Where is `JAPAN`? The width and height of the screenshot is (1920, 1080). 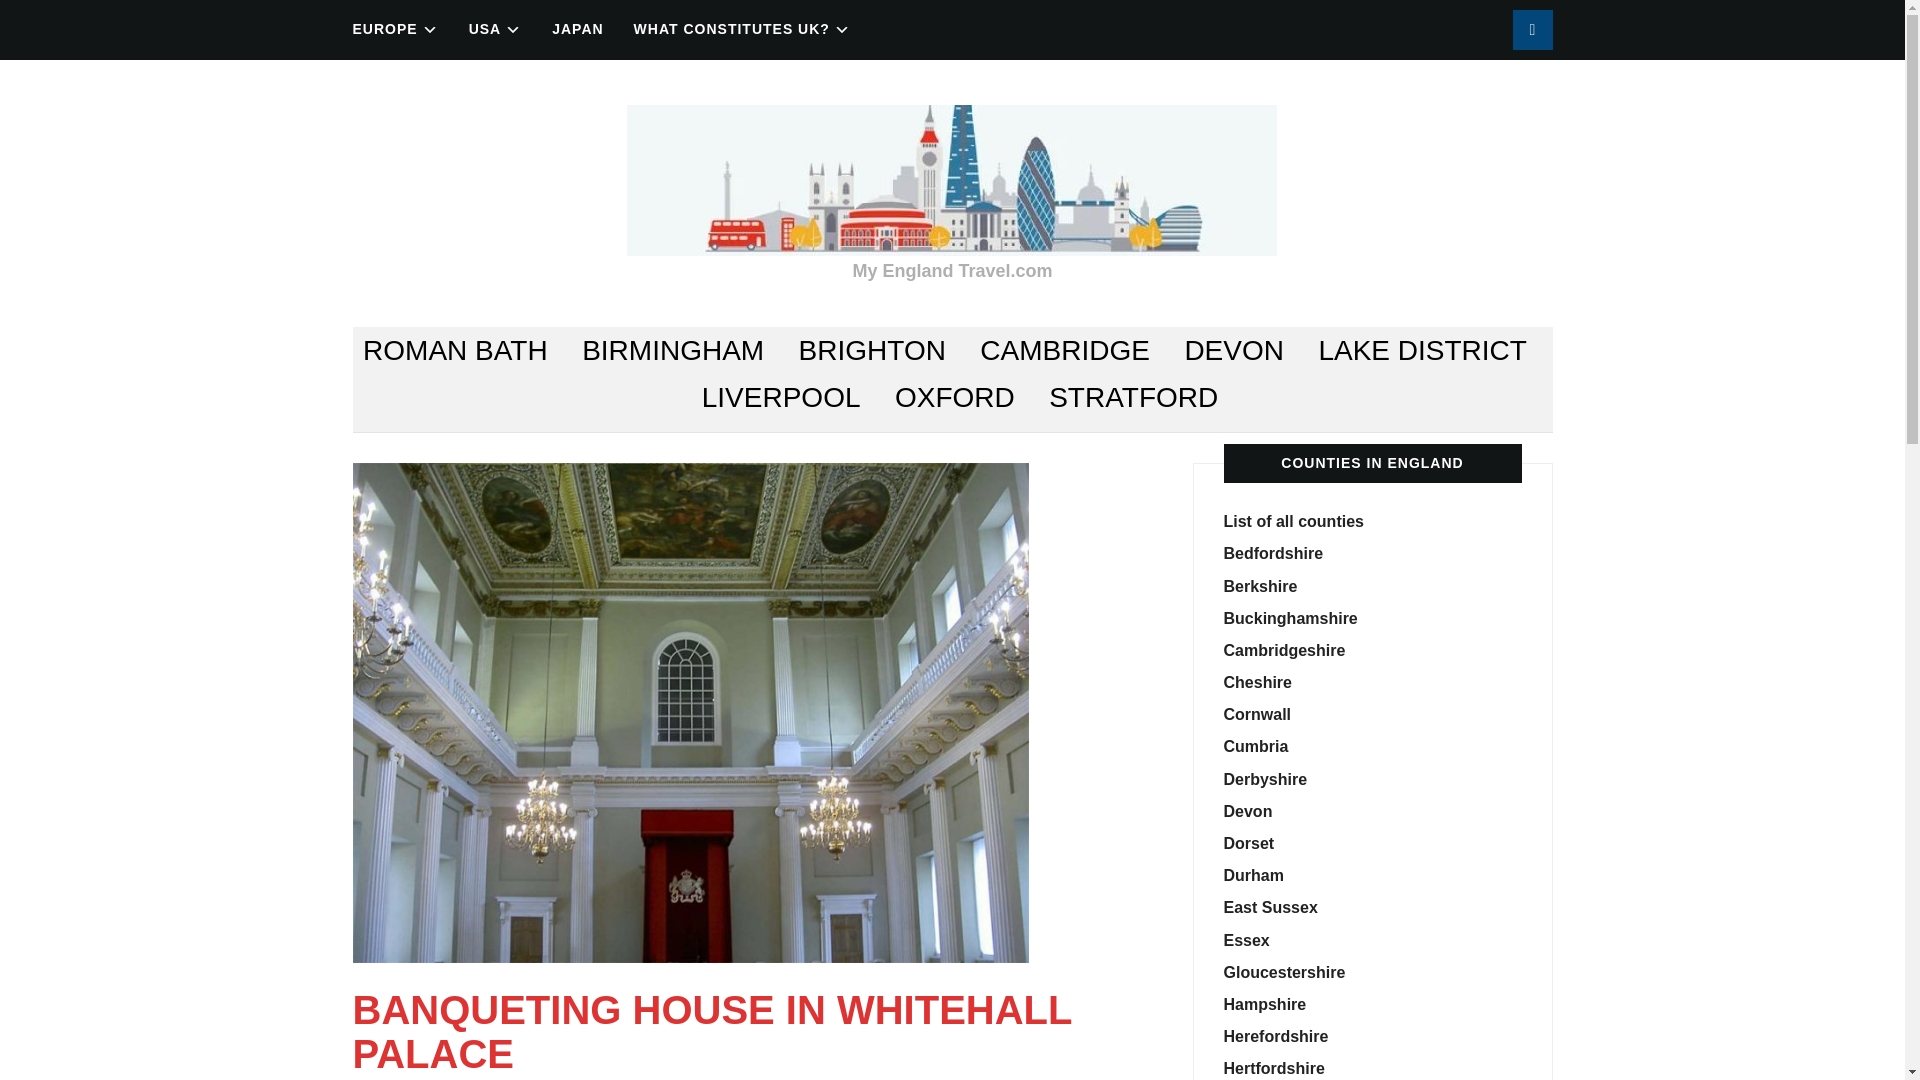
JAPAN is located at coordinates (577, 29).